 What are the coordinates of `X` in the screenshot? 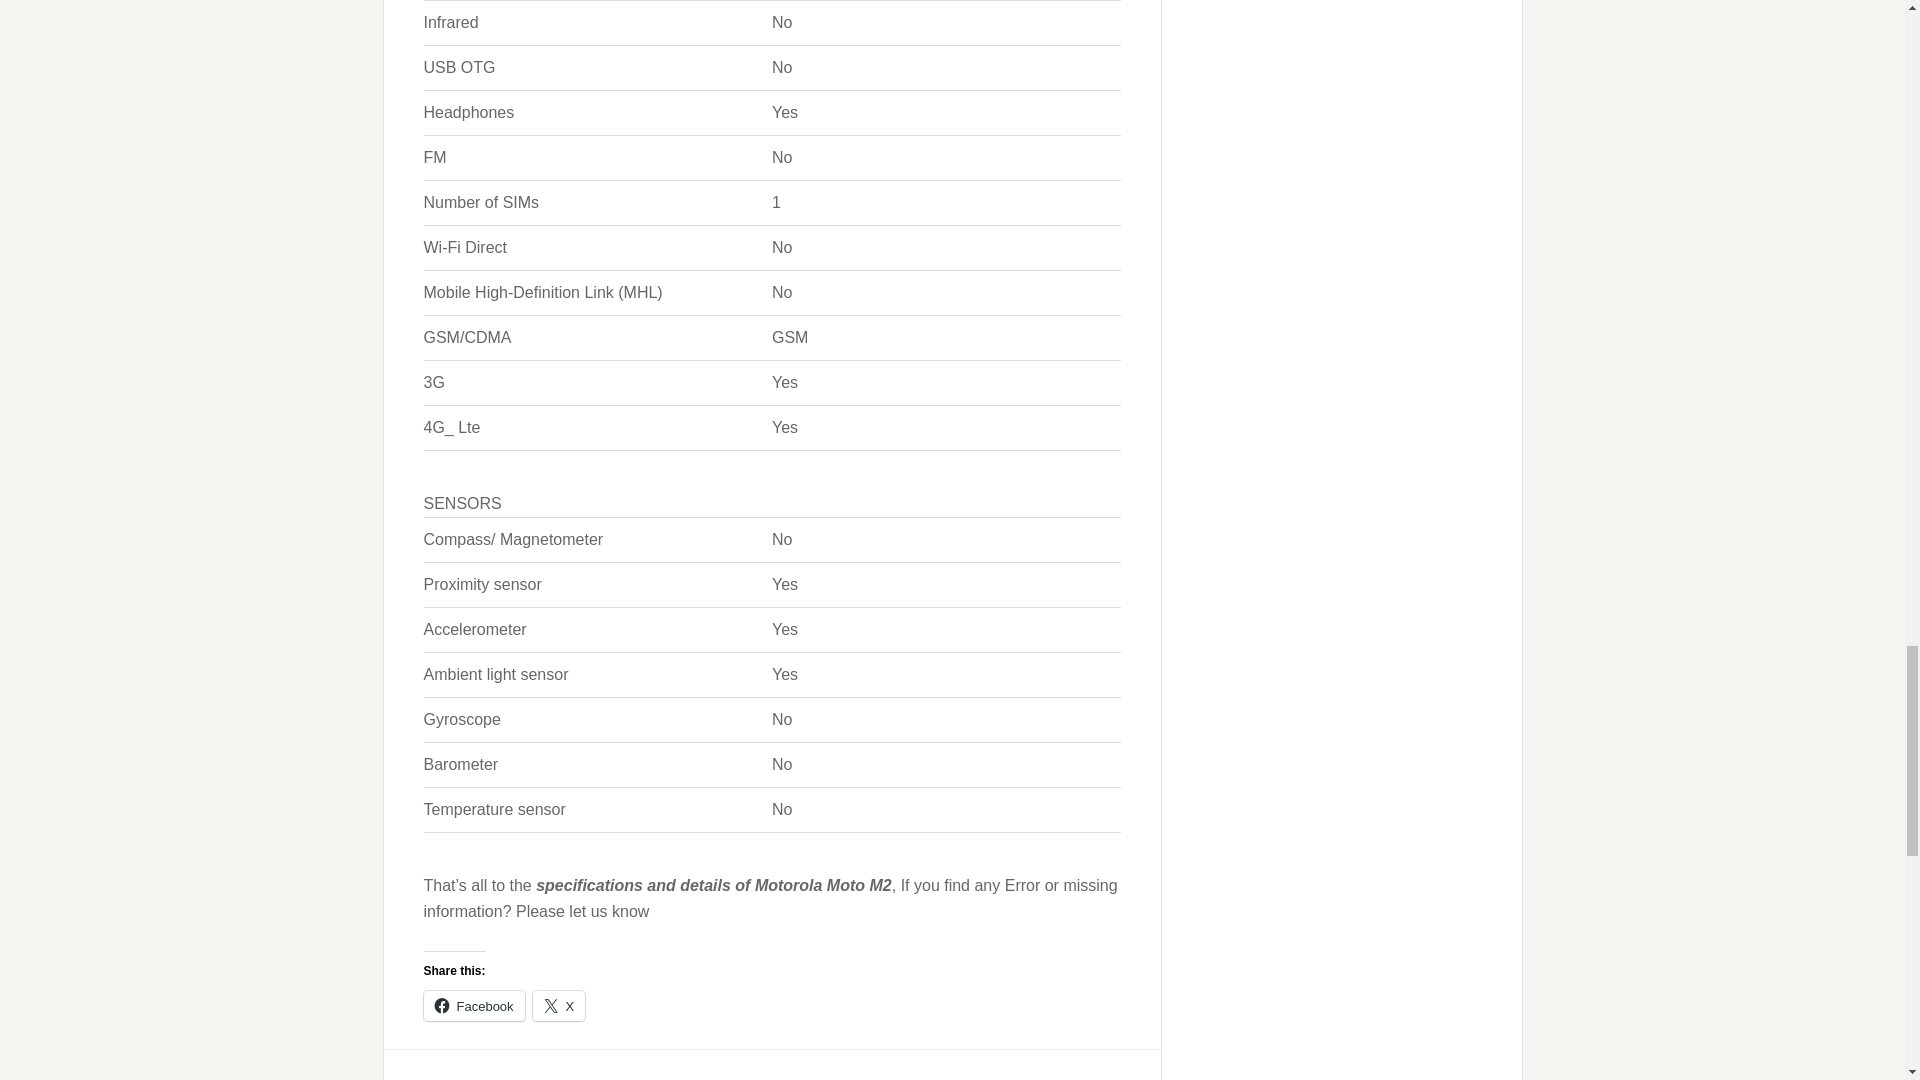 It's located at (559, 1006).